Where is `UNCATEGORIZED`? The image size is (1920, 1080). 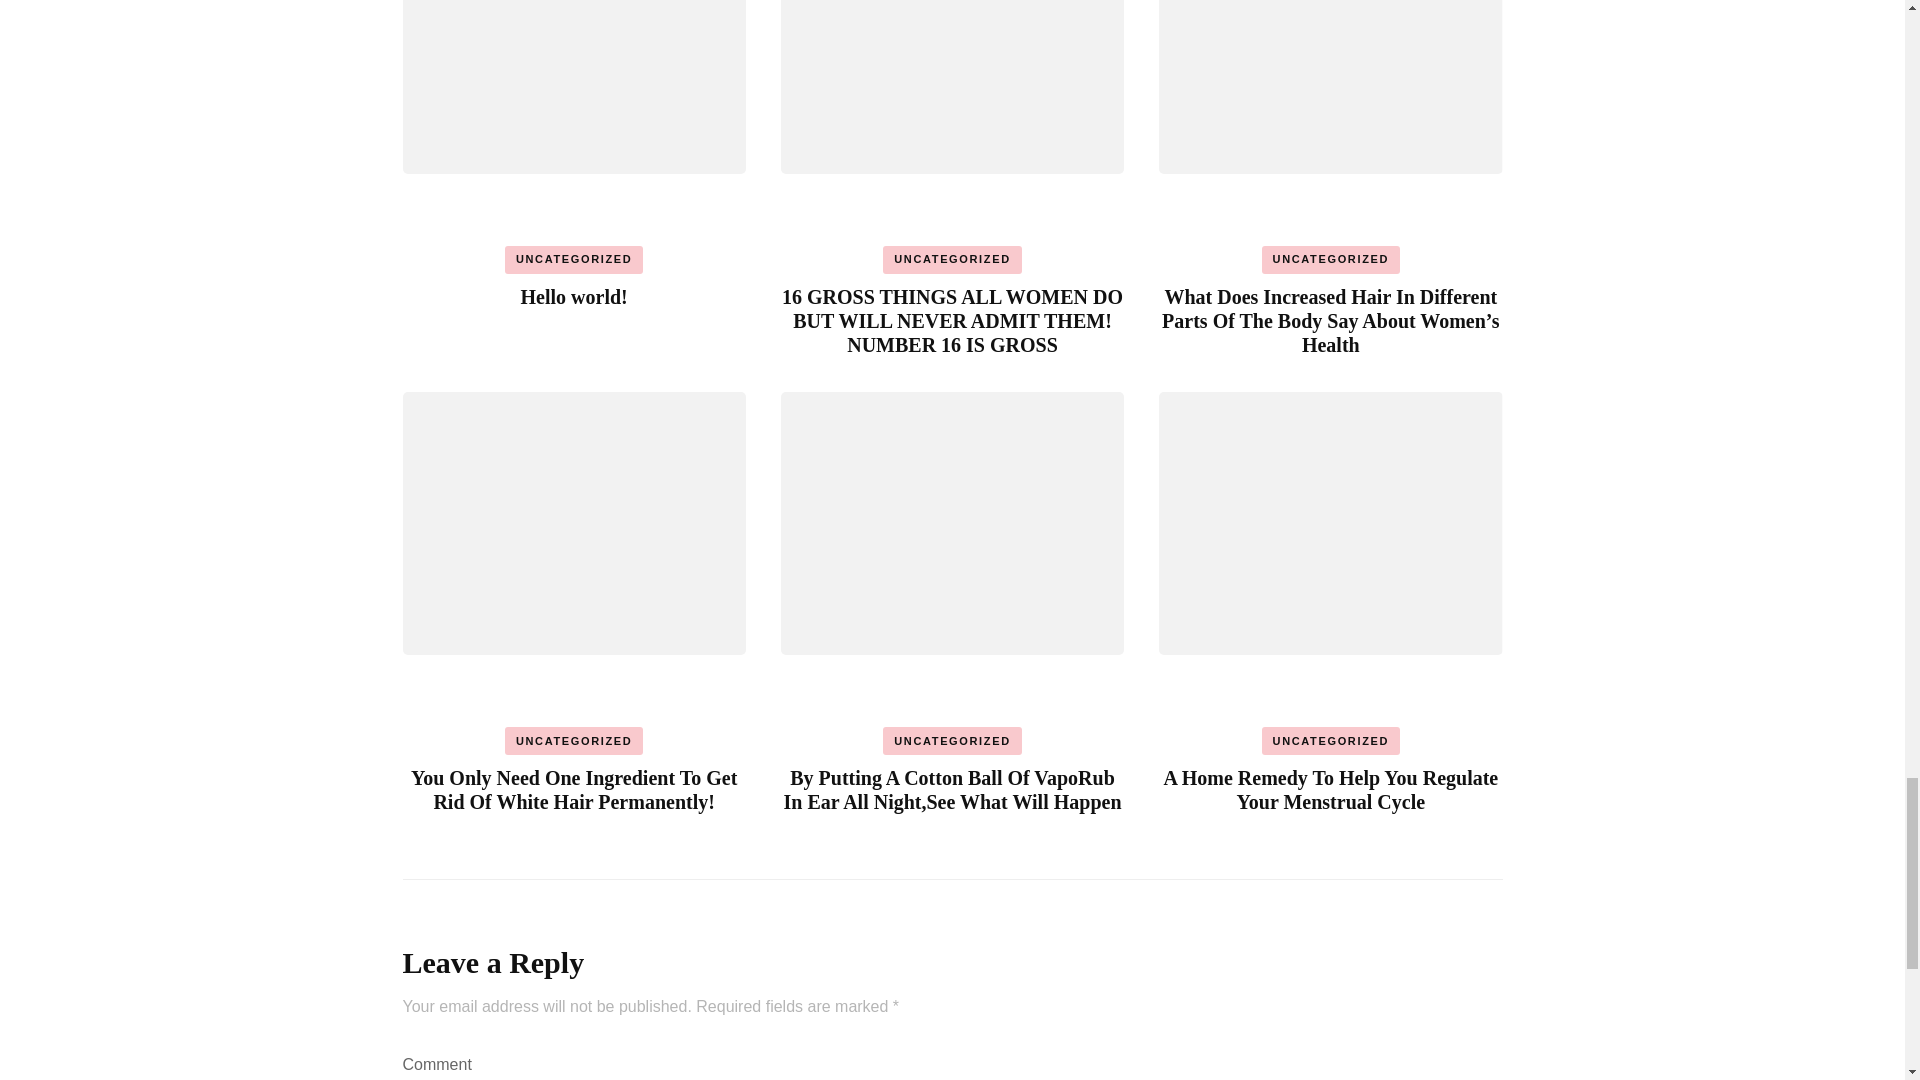
UNCATEGORIZED is located at coordinates (952, 260).